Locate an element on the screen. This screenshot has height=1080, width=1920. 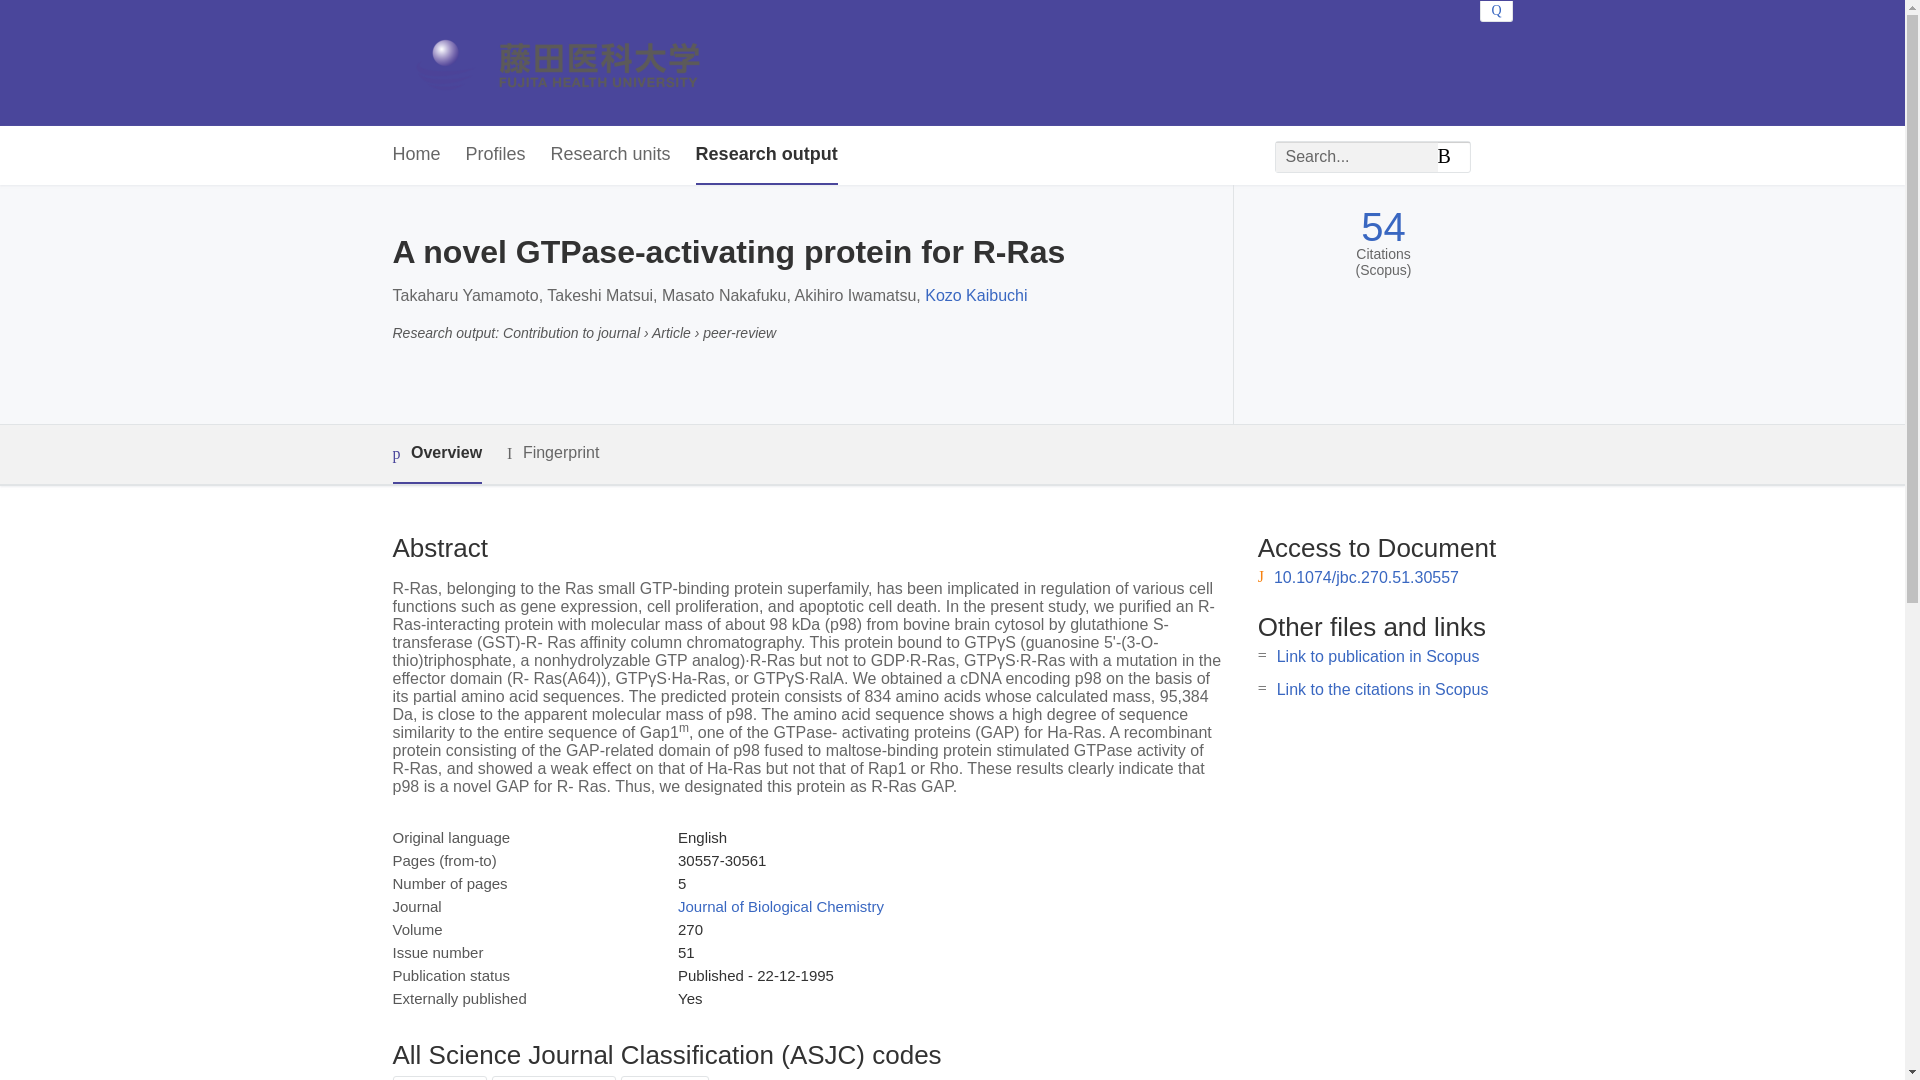
54 is located at coordinates (1383, 227).